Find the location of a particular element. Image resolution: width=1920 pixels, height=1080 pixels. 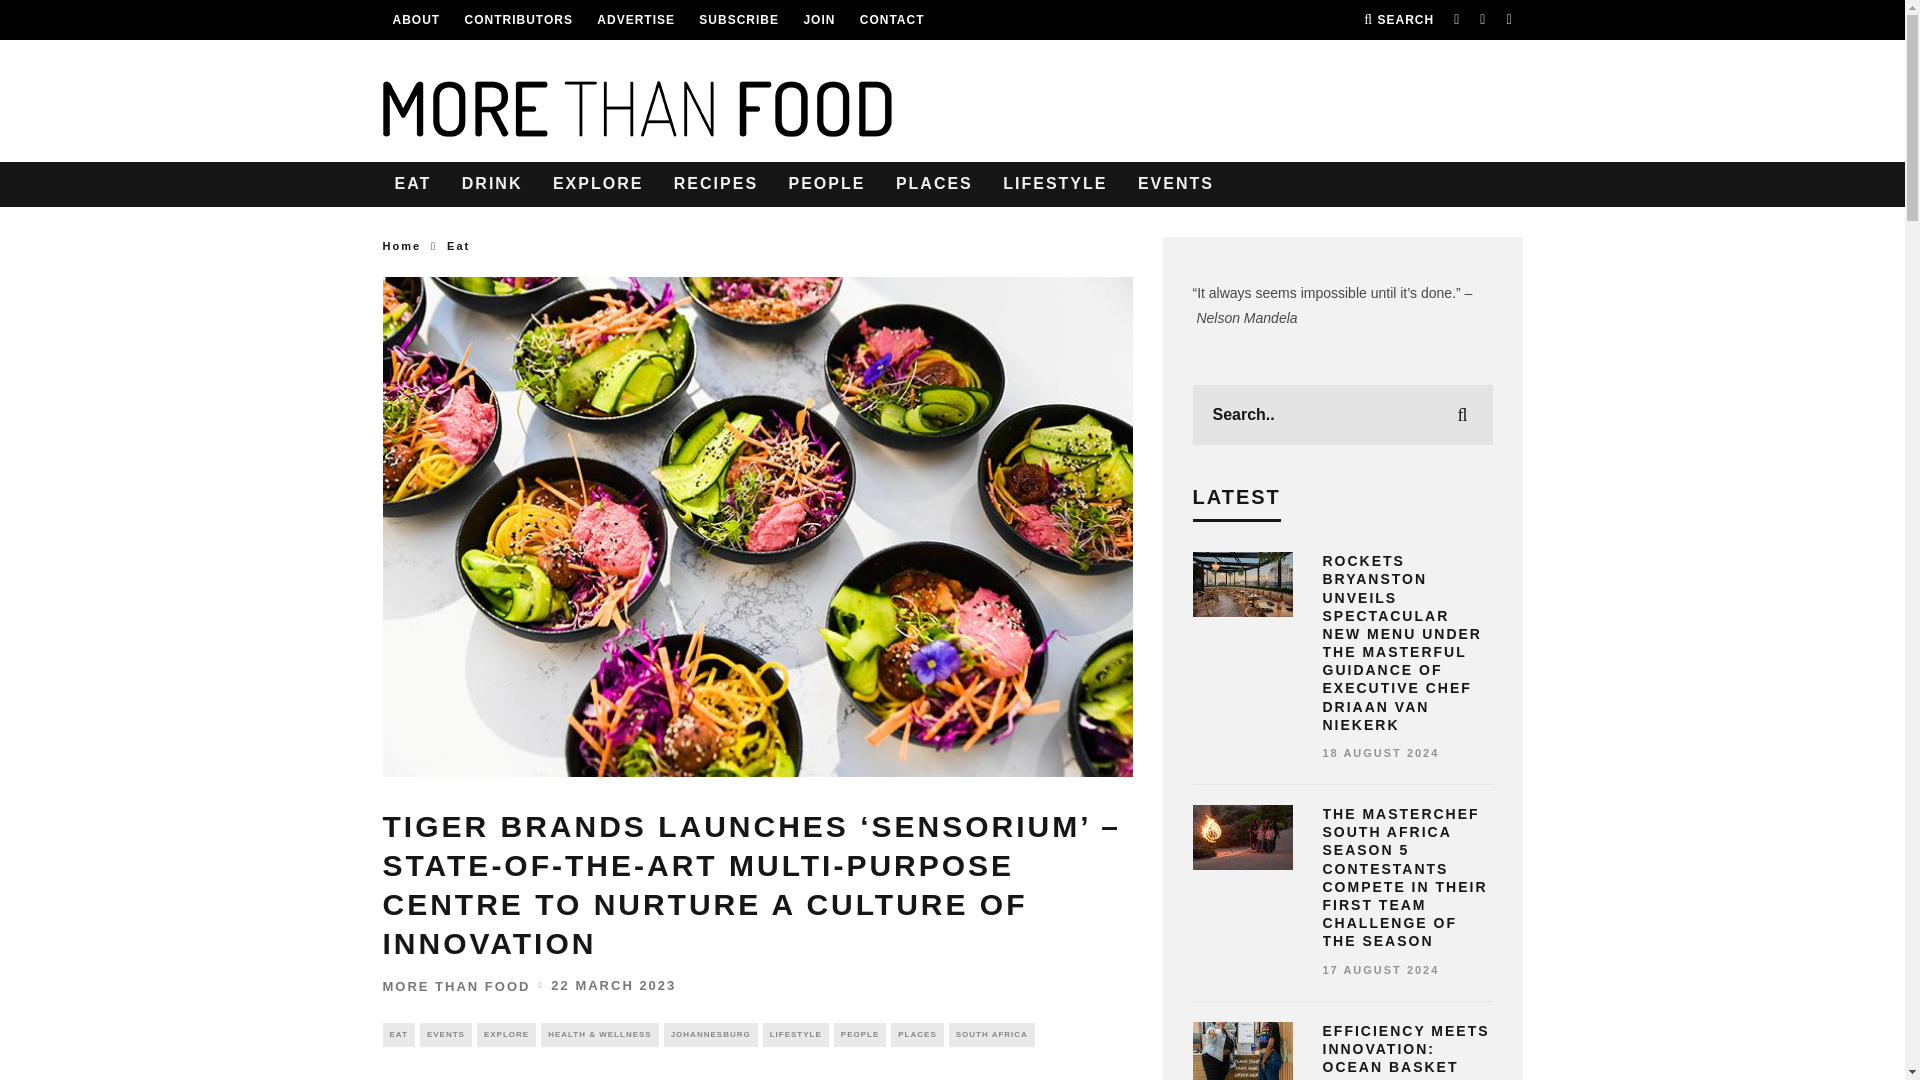

Search is located at coordinates (1398, 20).